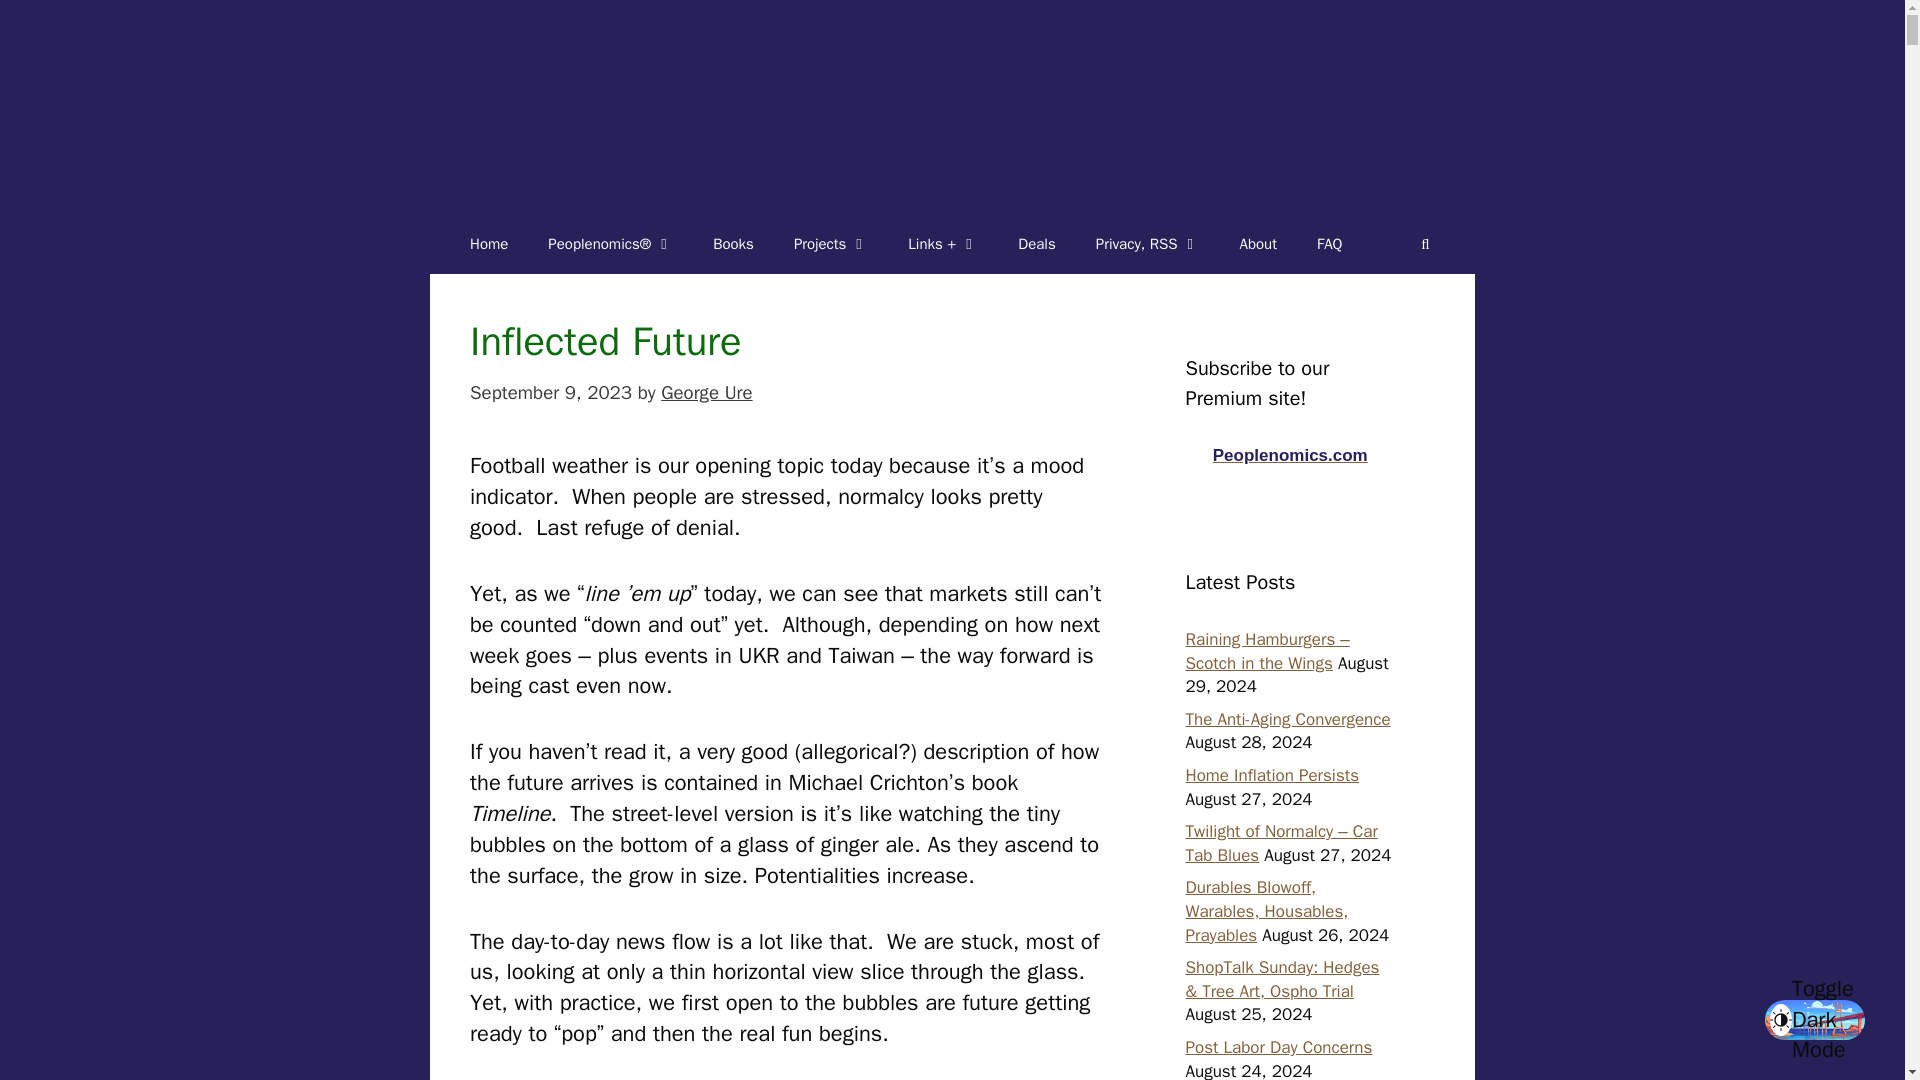 The image size is (1920, 1080). Describe the element at coordinates (830, 244) in the screenshot. I see `Projects` at that location.